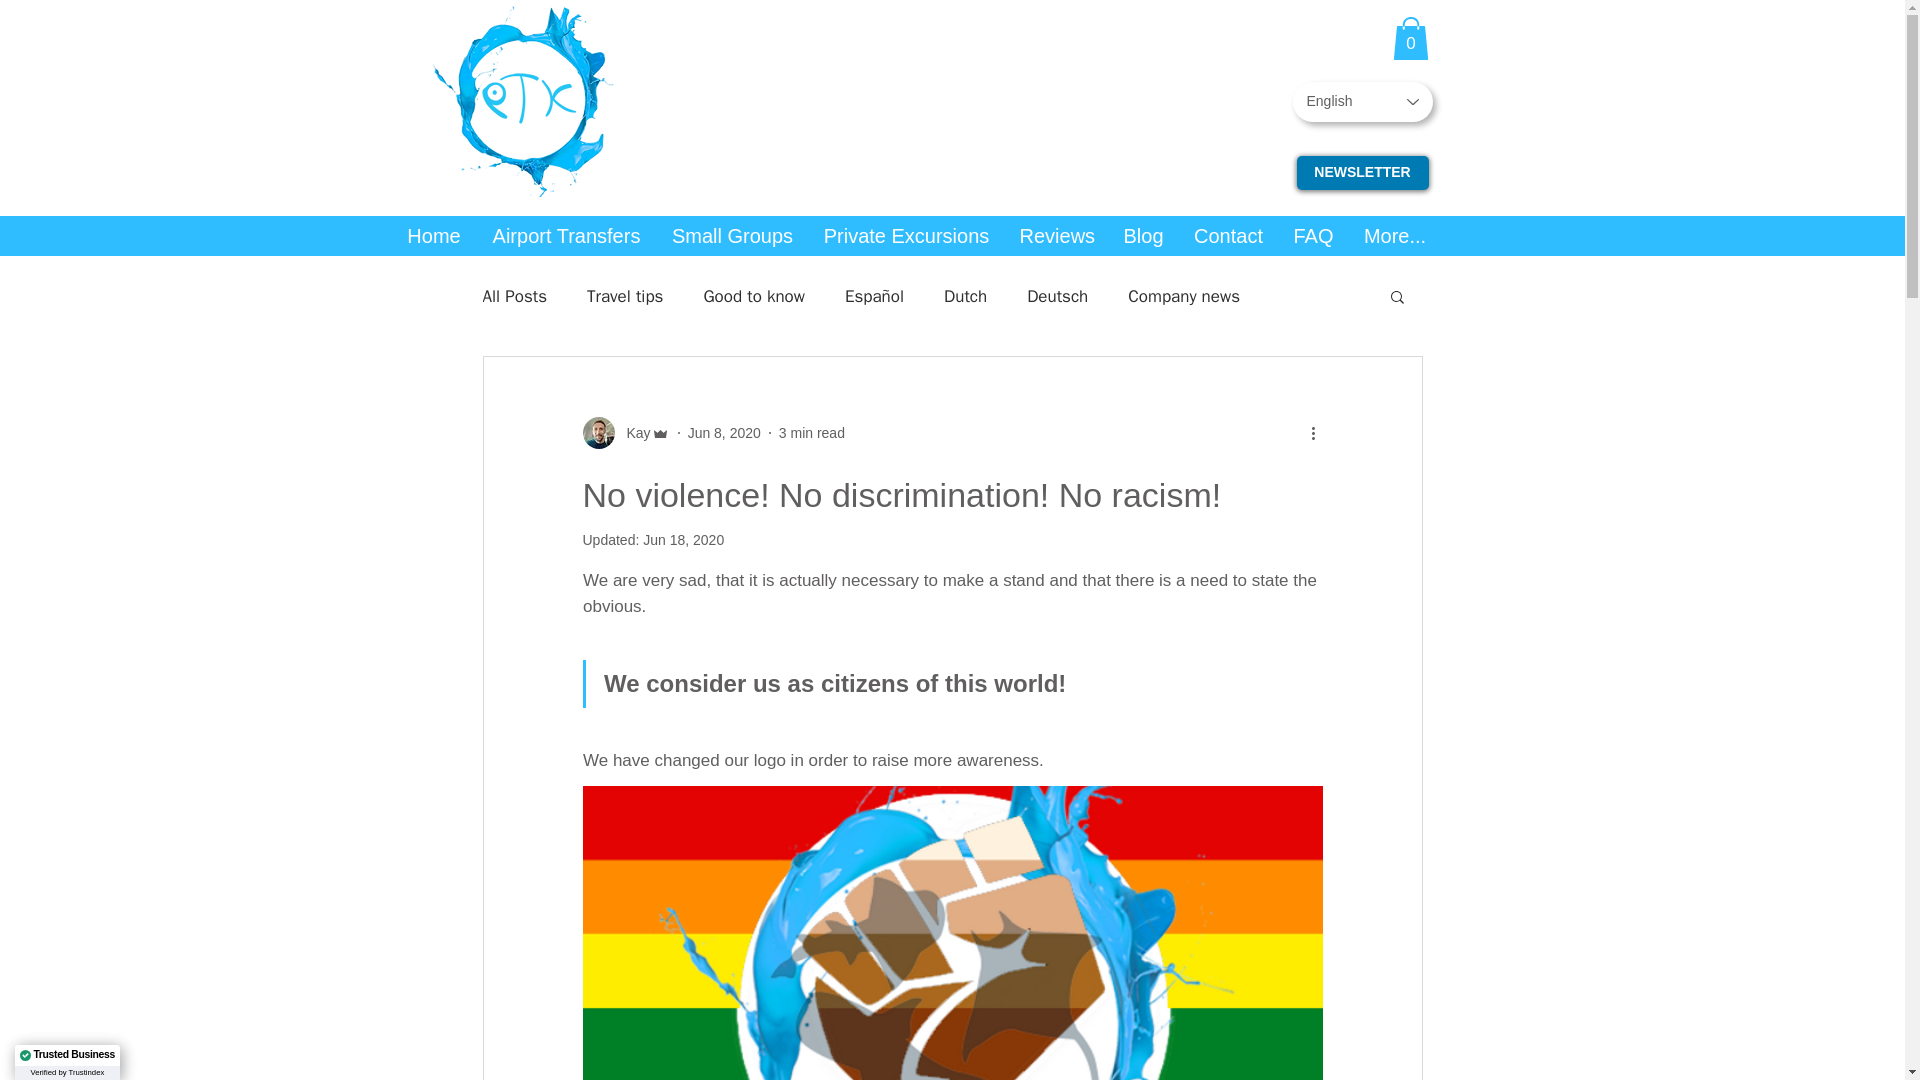  What do you see at coordinates (514, 296) in the screenshot?
I see `All Posts` at bounding box center [514, 296].